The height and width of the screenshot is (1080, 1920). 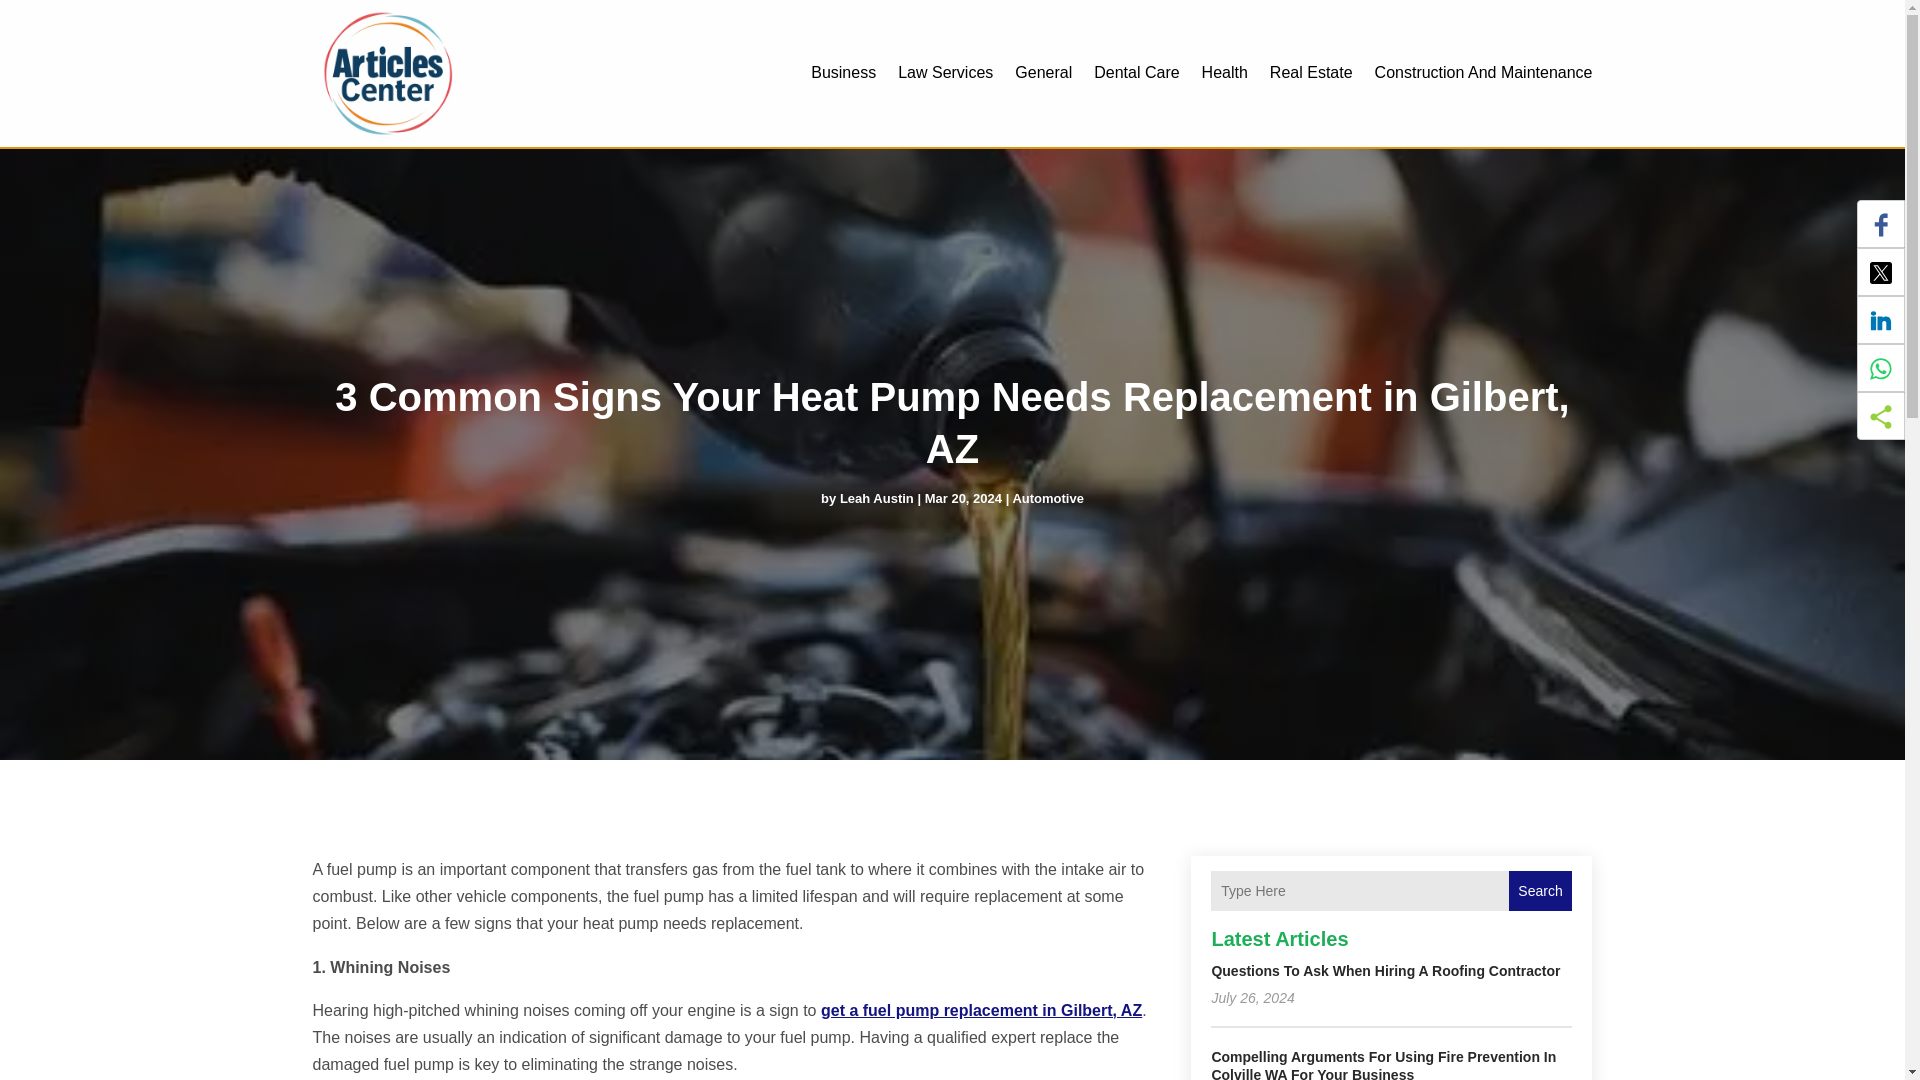 What do you see at coordinates (876, 498) in the screenshot?
I see `Leah Austin` at bounding box center [876, 498].